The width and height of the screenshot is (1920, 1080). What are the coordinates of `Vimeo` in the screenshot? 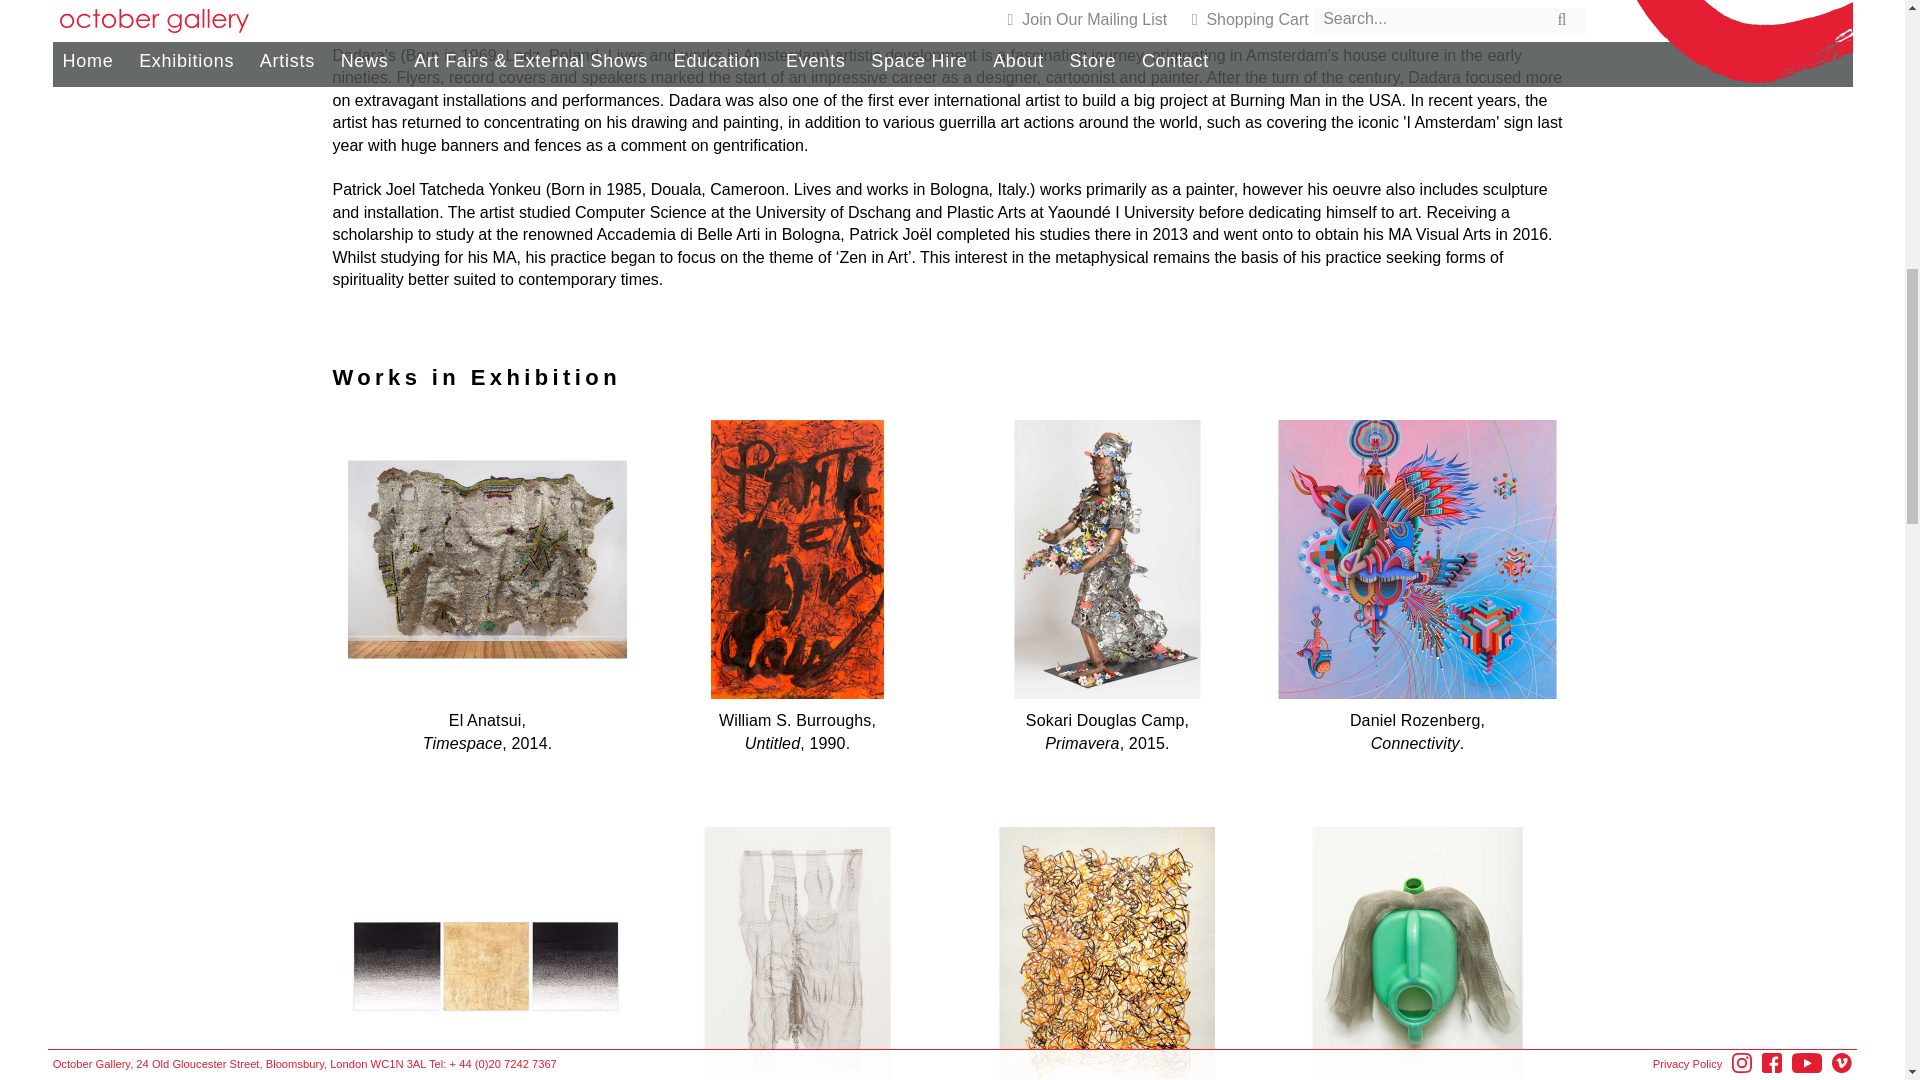 It's located at (1842, 176).